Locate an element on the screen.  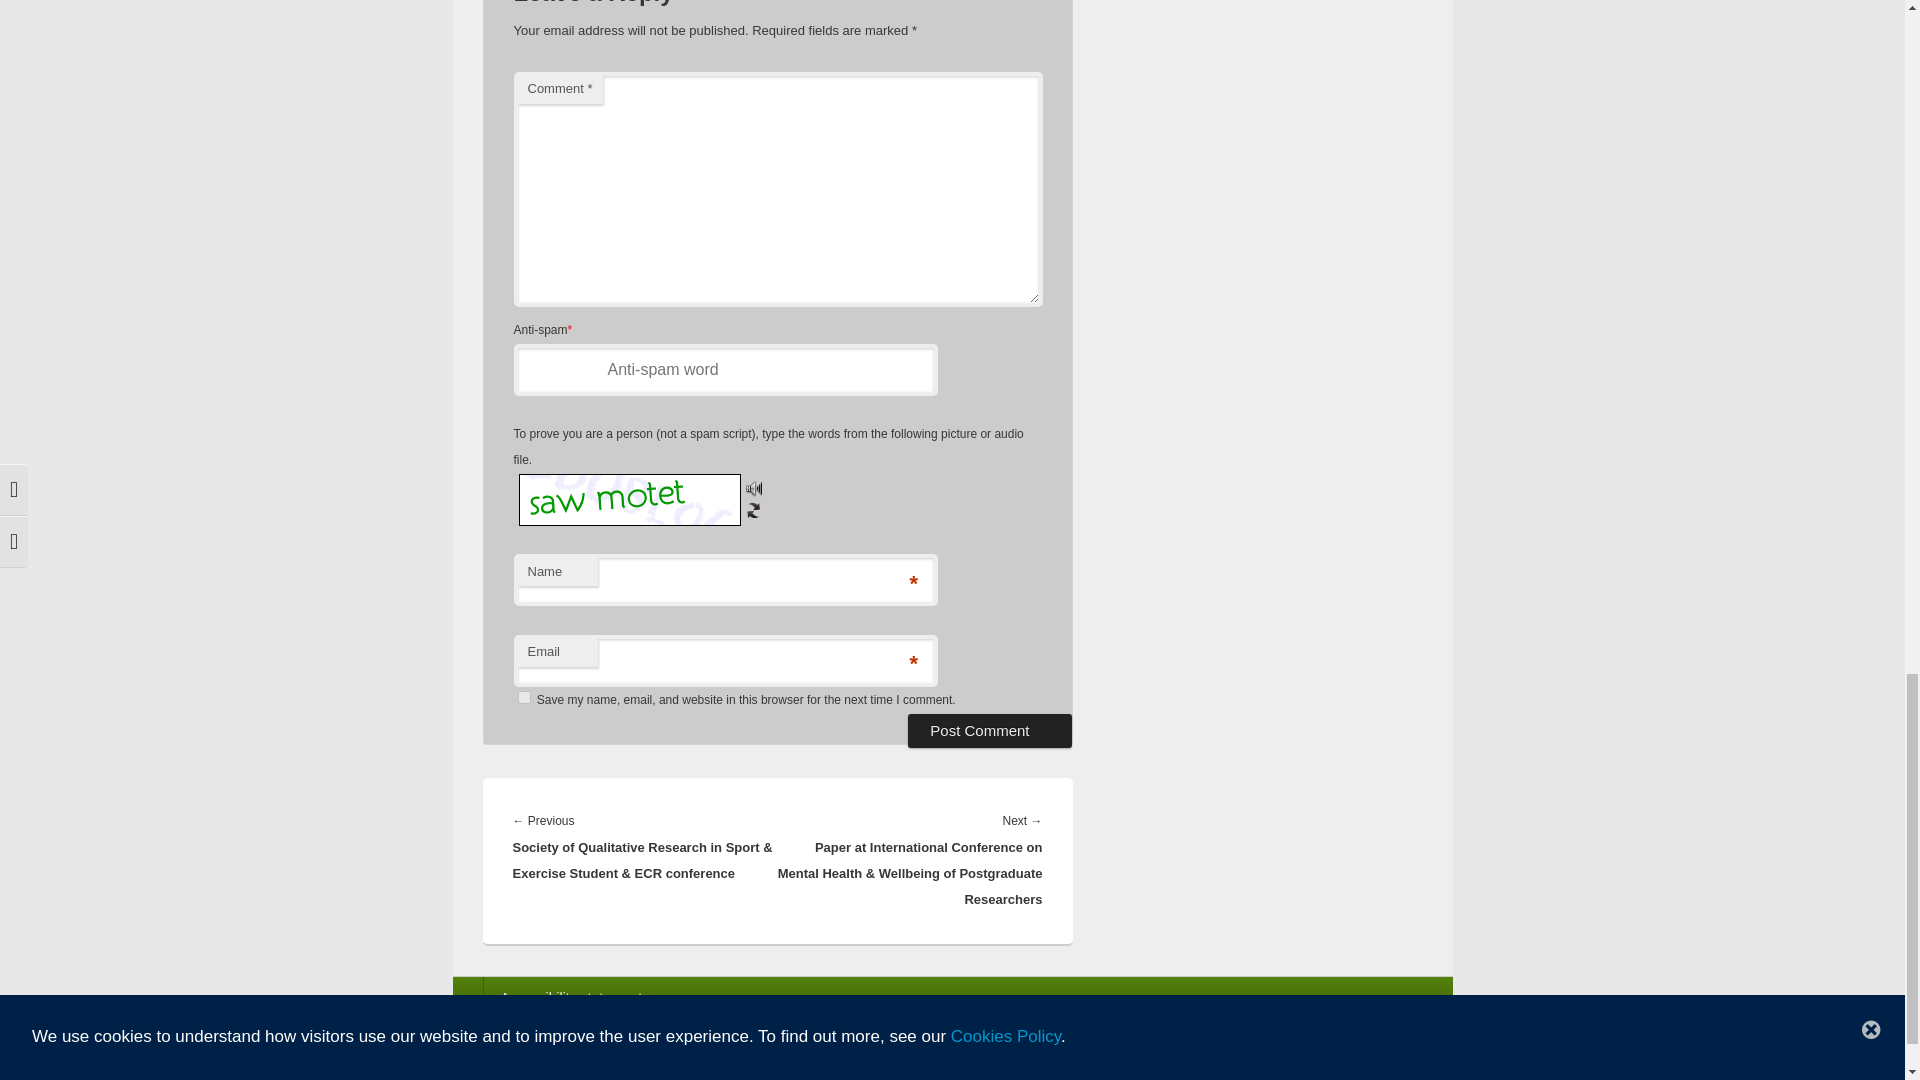
Health Advancement Research Team is located at coordinates (683, 1069).